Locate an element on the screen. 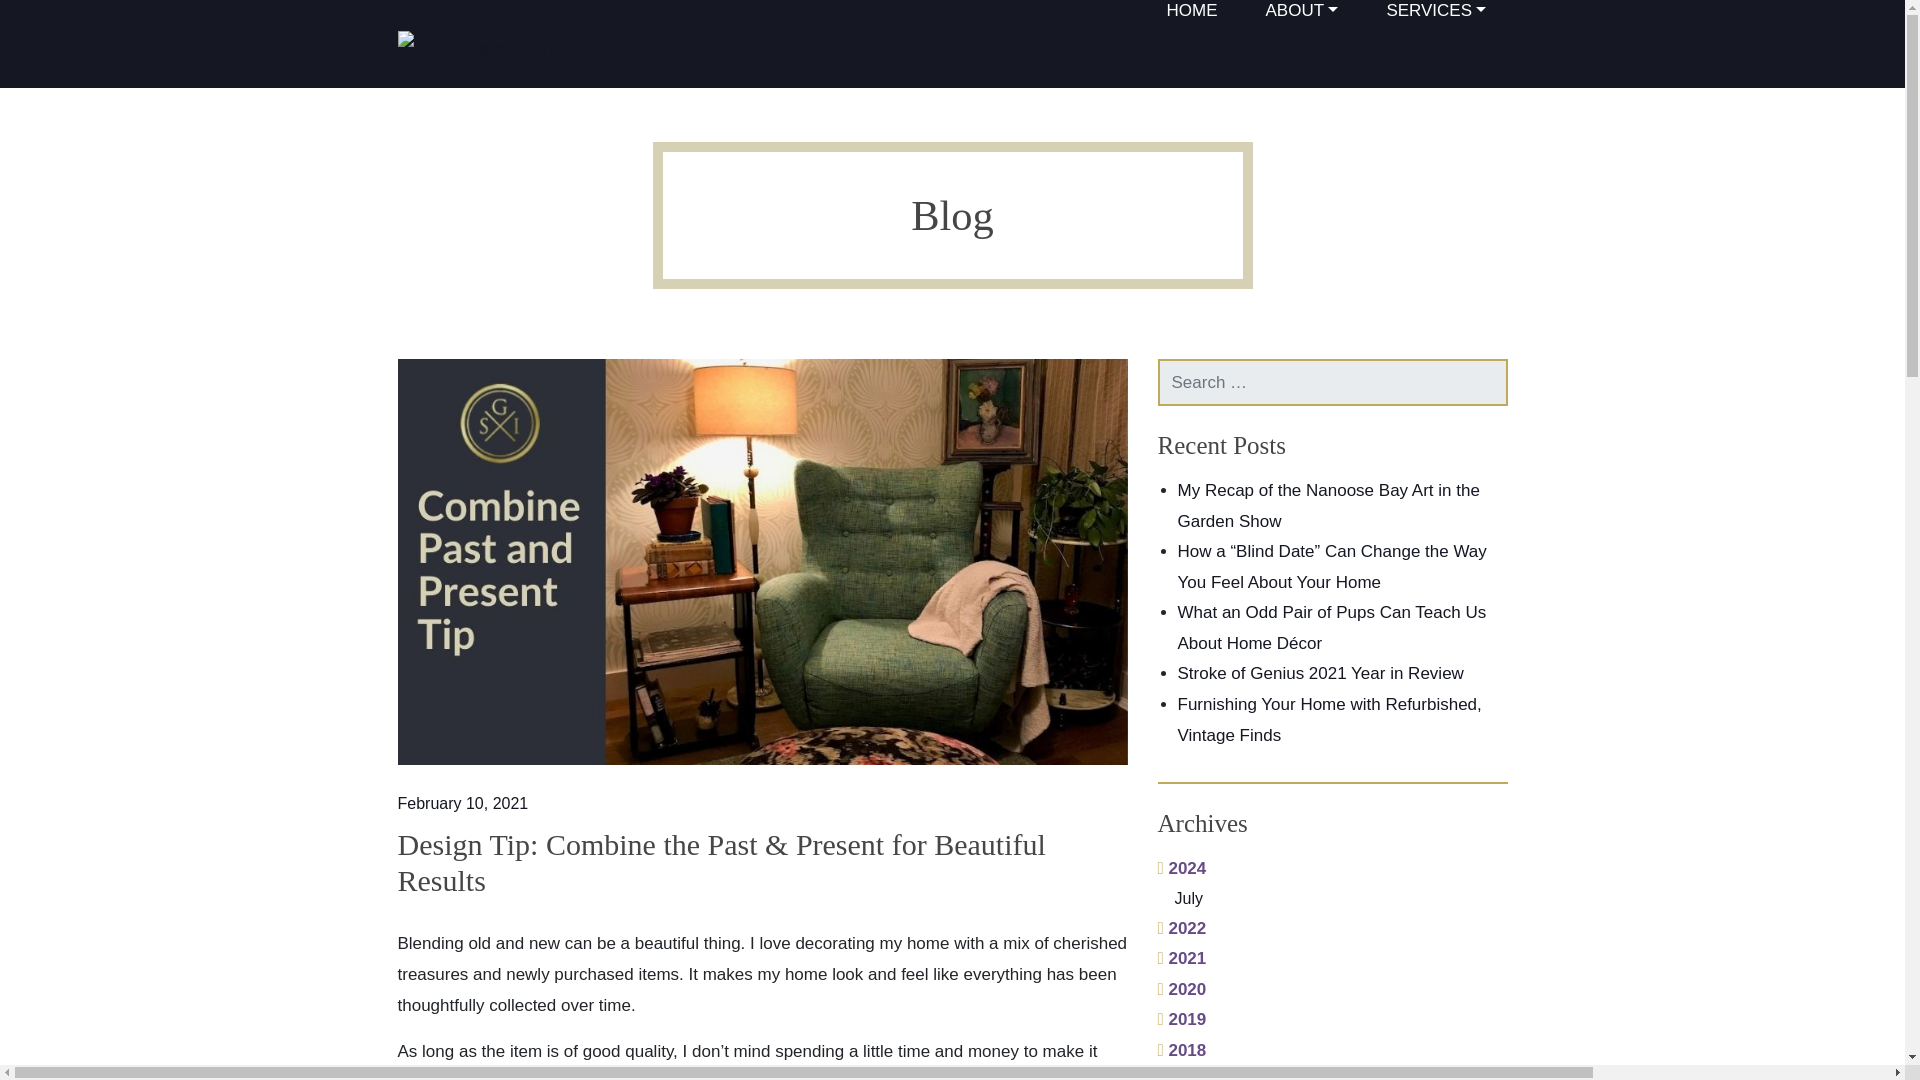 This screenshot has width=1920, height=1080. About is located at coordinates (1301, 17).